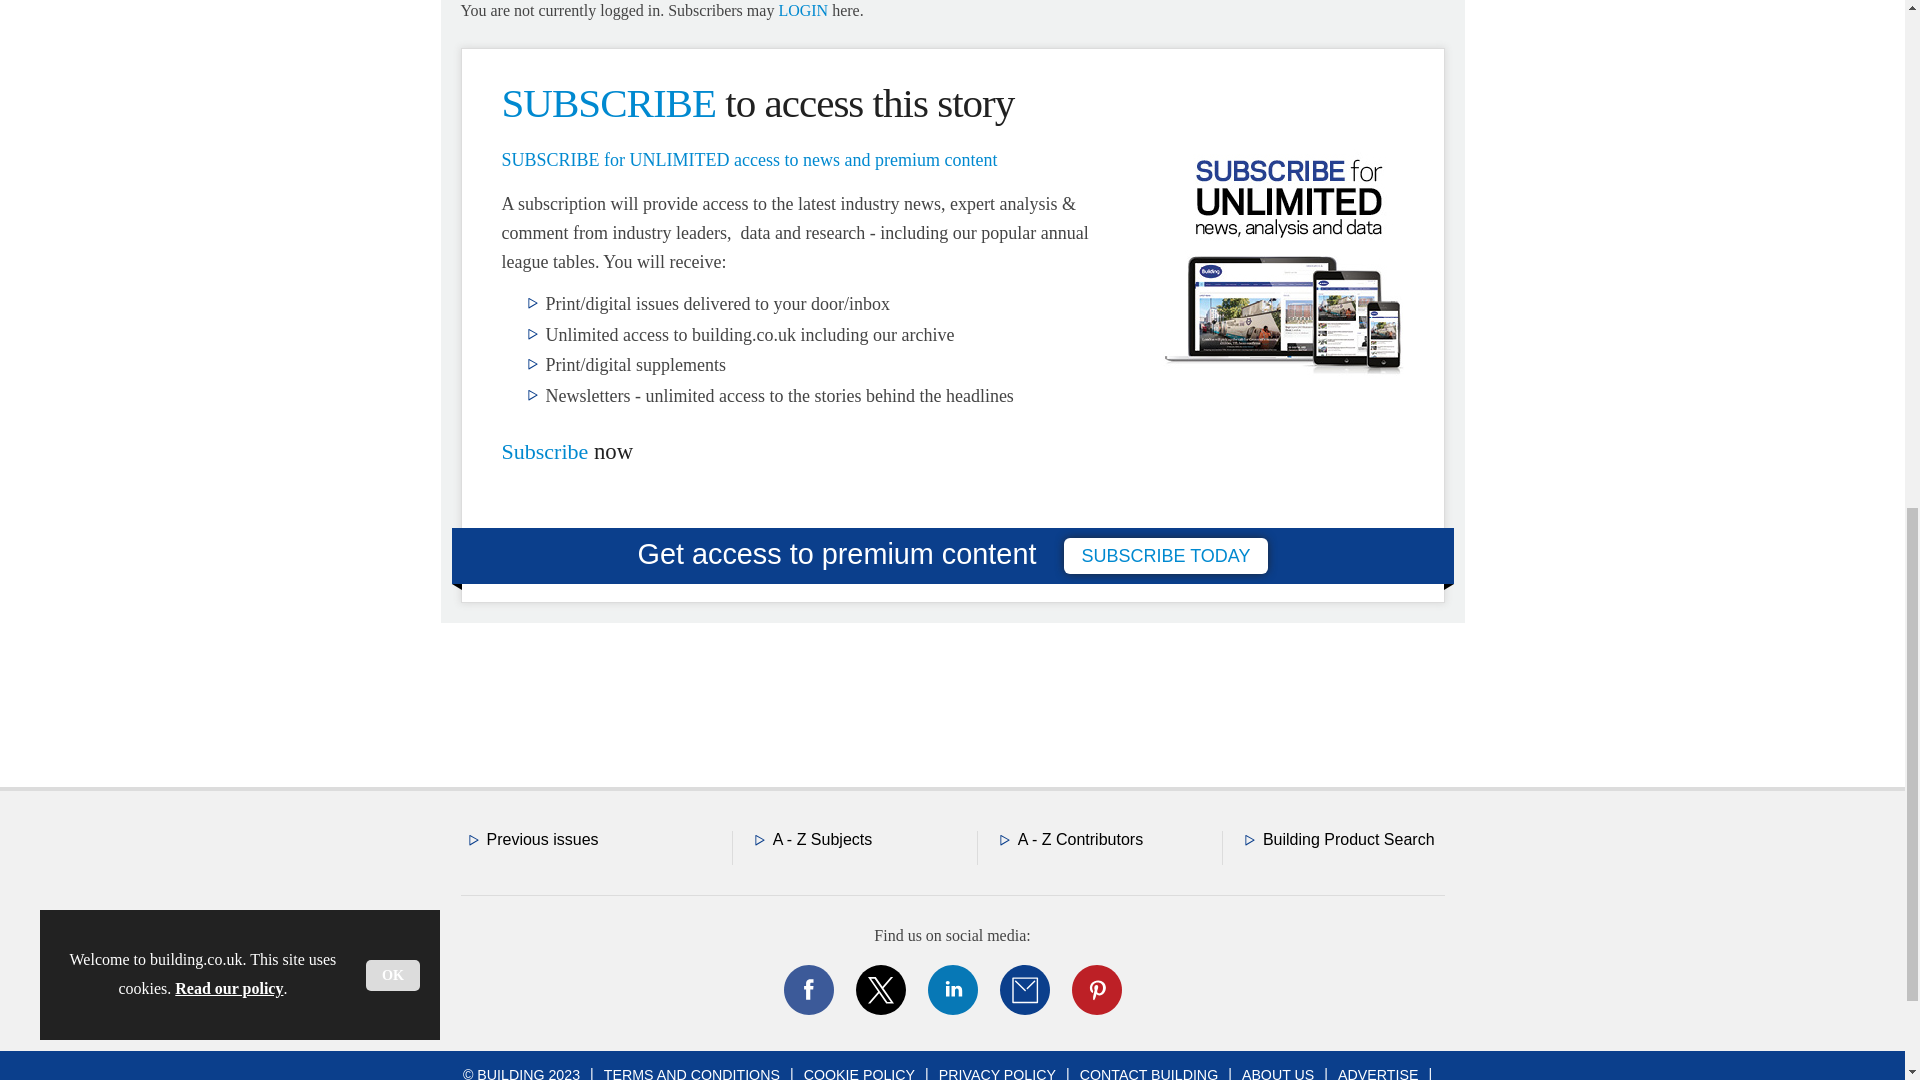 The width and height of the screenshot is (1920, 1080). What do you see at coordinates (1095, 990) in the screenshot?
I see `Connect with us on Pinterest` at bounding box center [1095, 990].